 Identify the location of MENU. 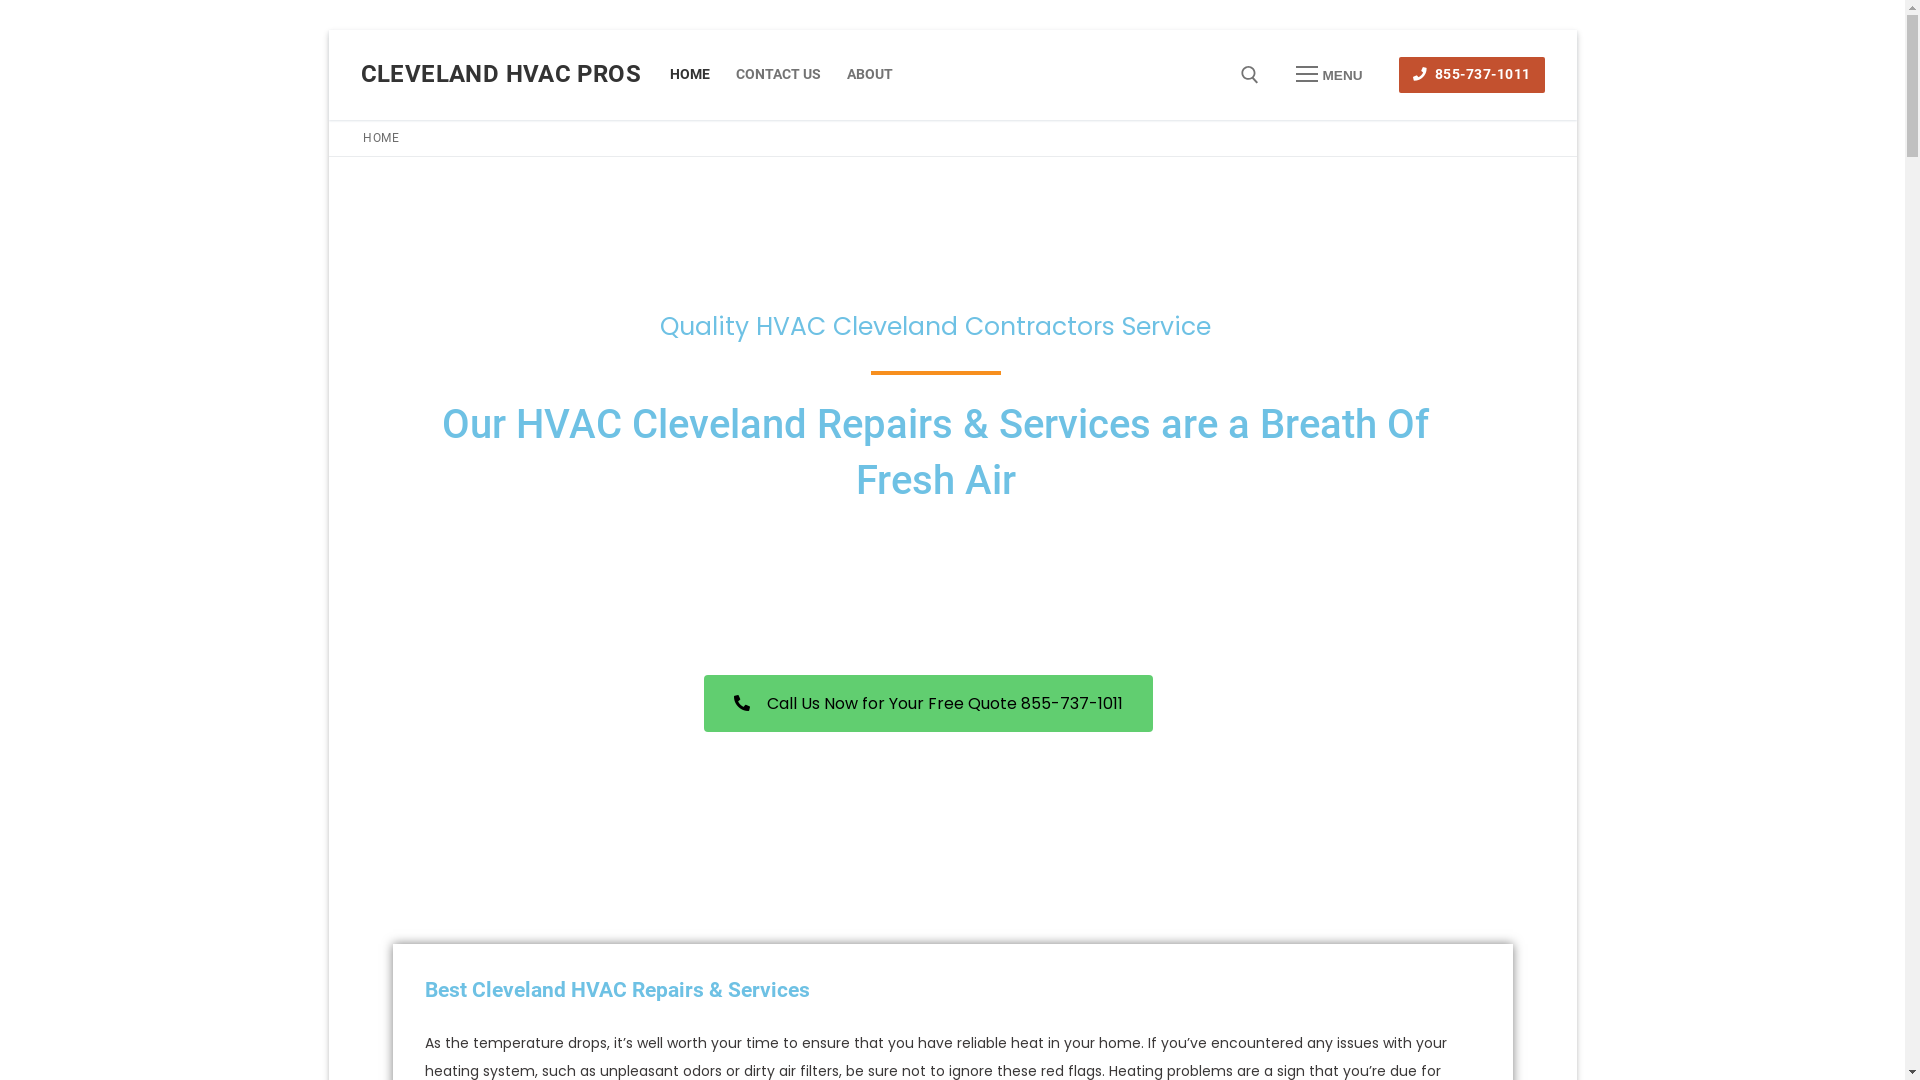
(1329, 75).